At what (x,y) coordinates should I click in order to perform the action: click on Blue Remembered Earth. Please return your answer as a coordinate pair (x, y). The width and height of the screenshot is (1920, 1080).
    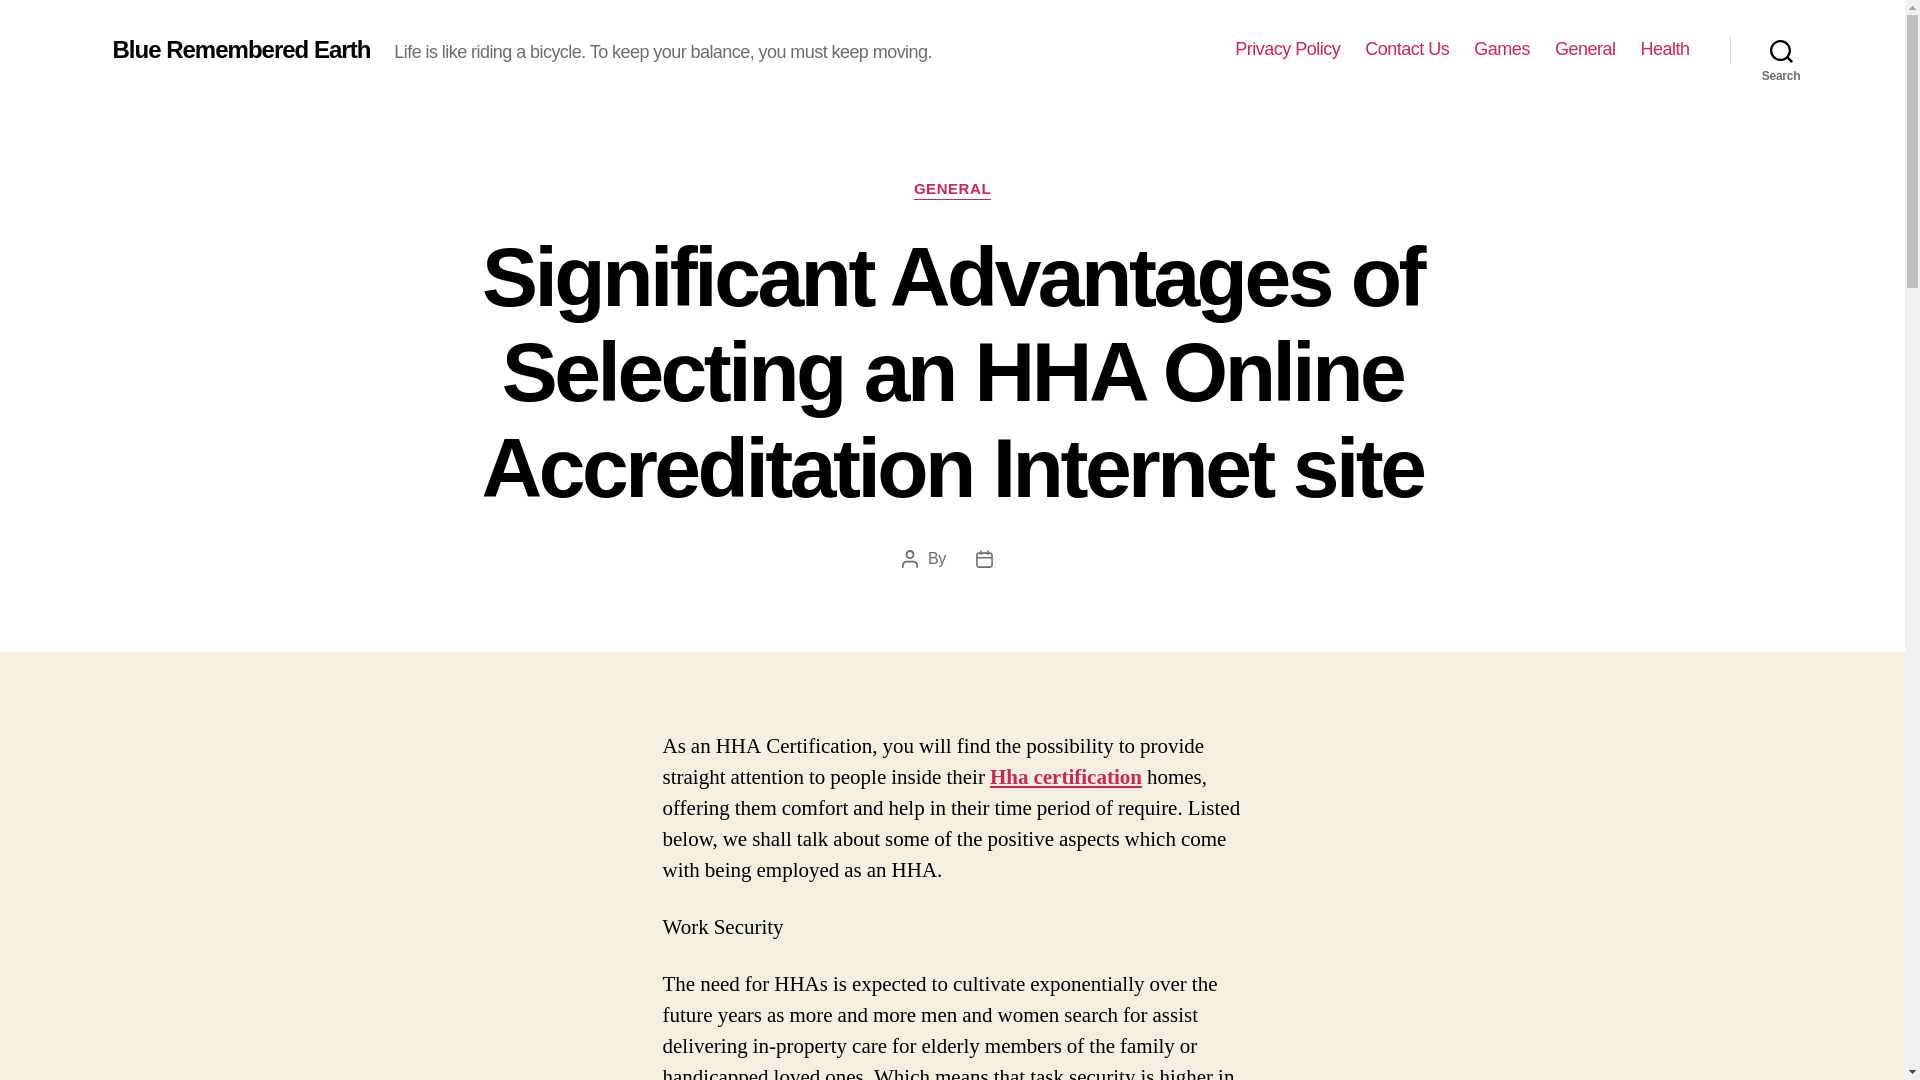
    Looking at the image, I should click on (240, 49).